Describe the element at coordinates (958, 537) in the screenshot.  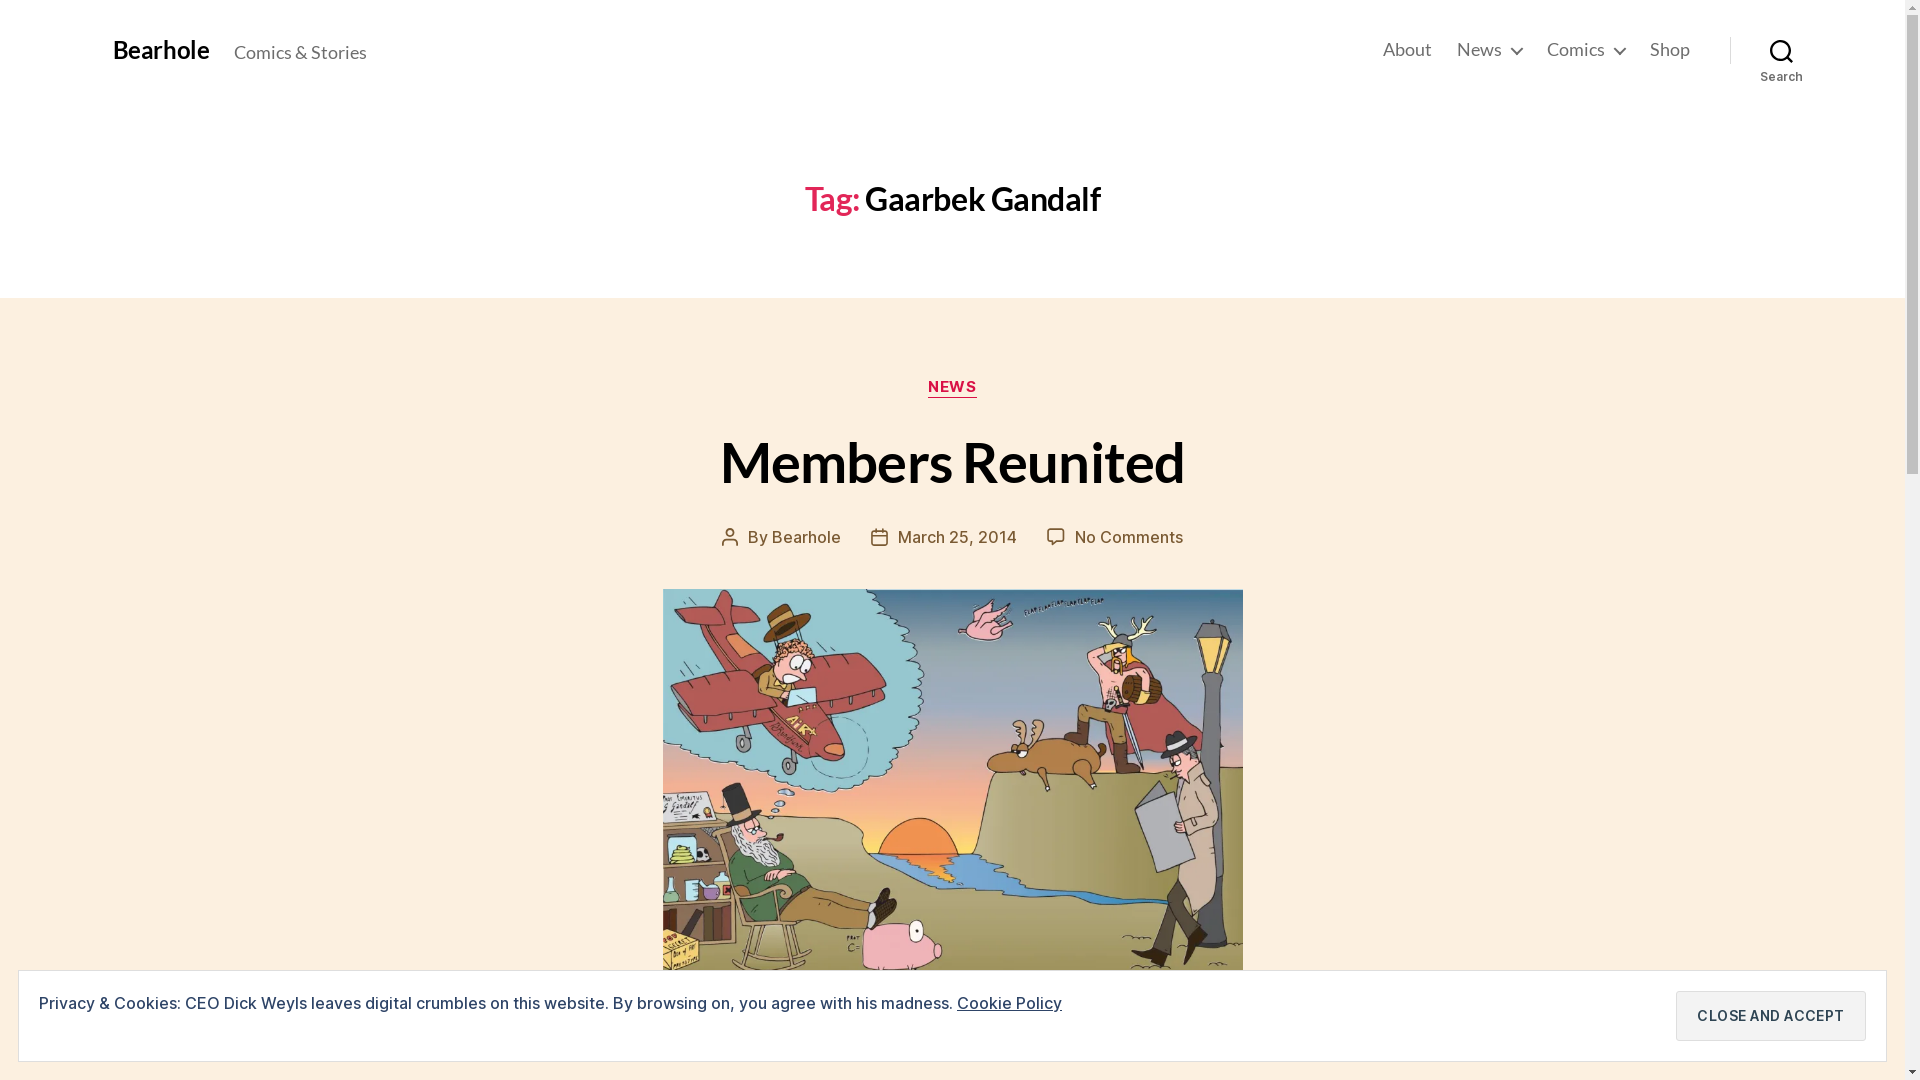
I see `March 25, 2014` at that location.